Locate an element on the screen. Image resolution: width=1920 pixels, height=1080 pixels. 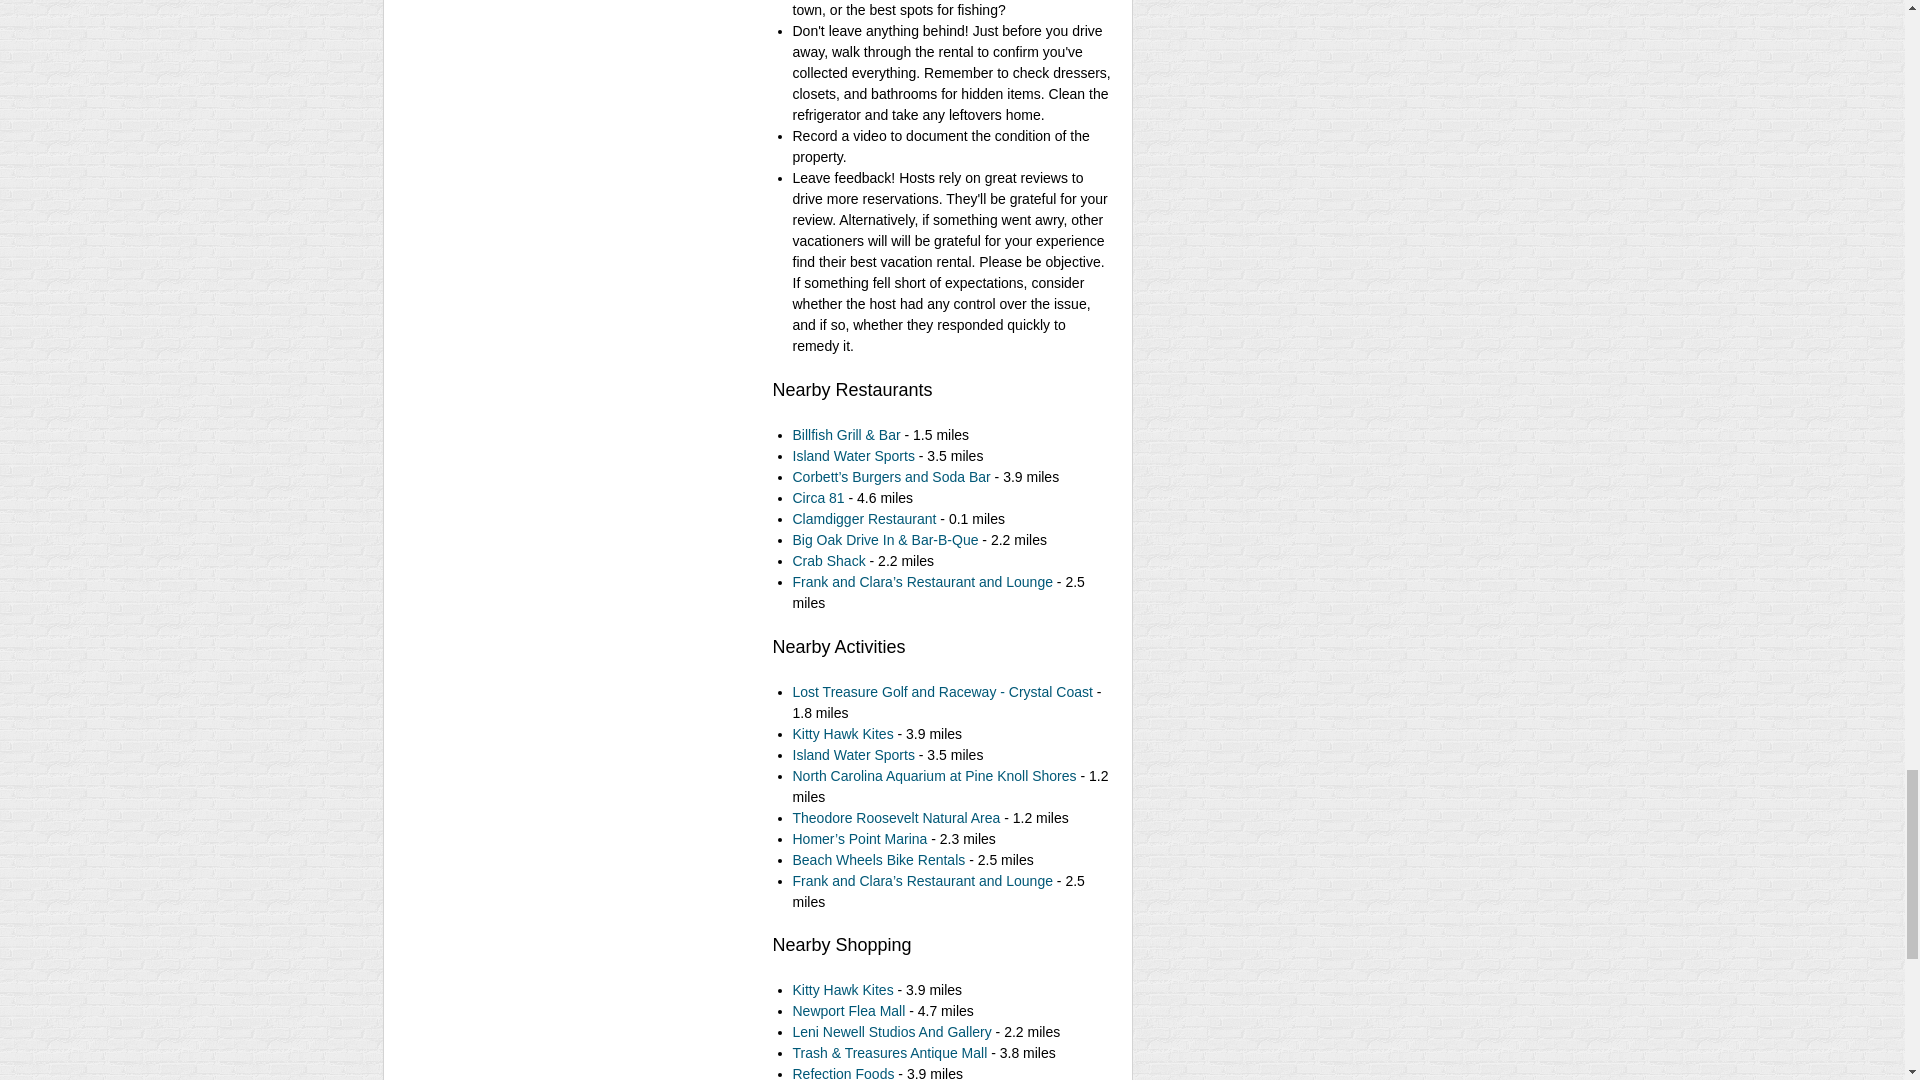
Crab Shack is located at coordinates (828, 560).